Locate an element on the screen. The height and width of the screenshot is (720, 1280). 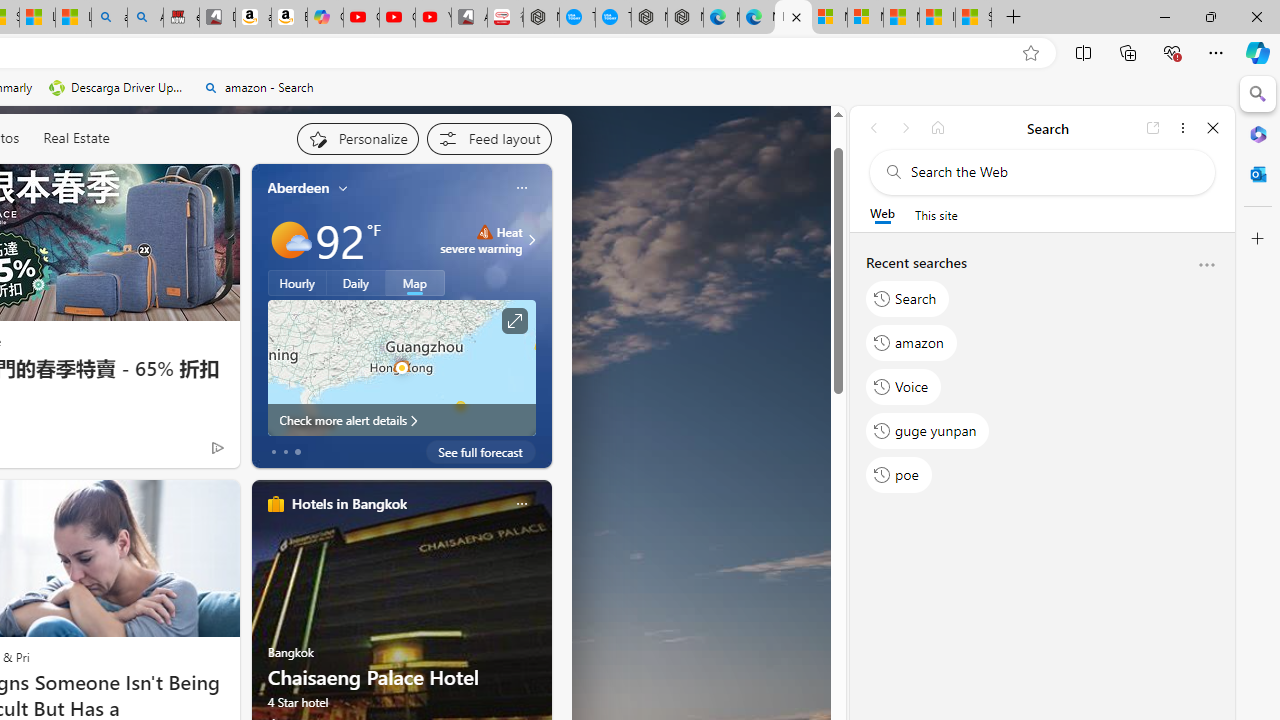
Personalize your feed" is located at coordinates (356, 138).